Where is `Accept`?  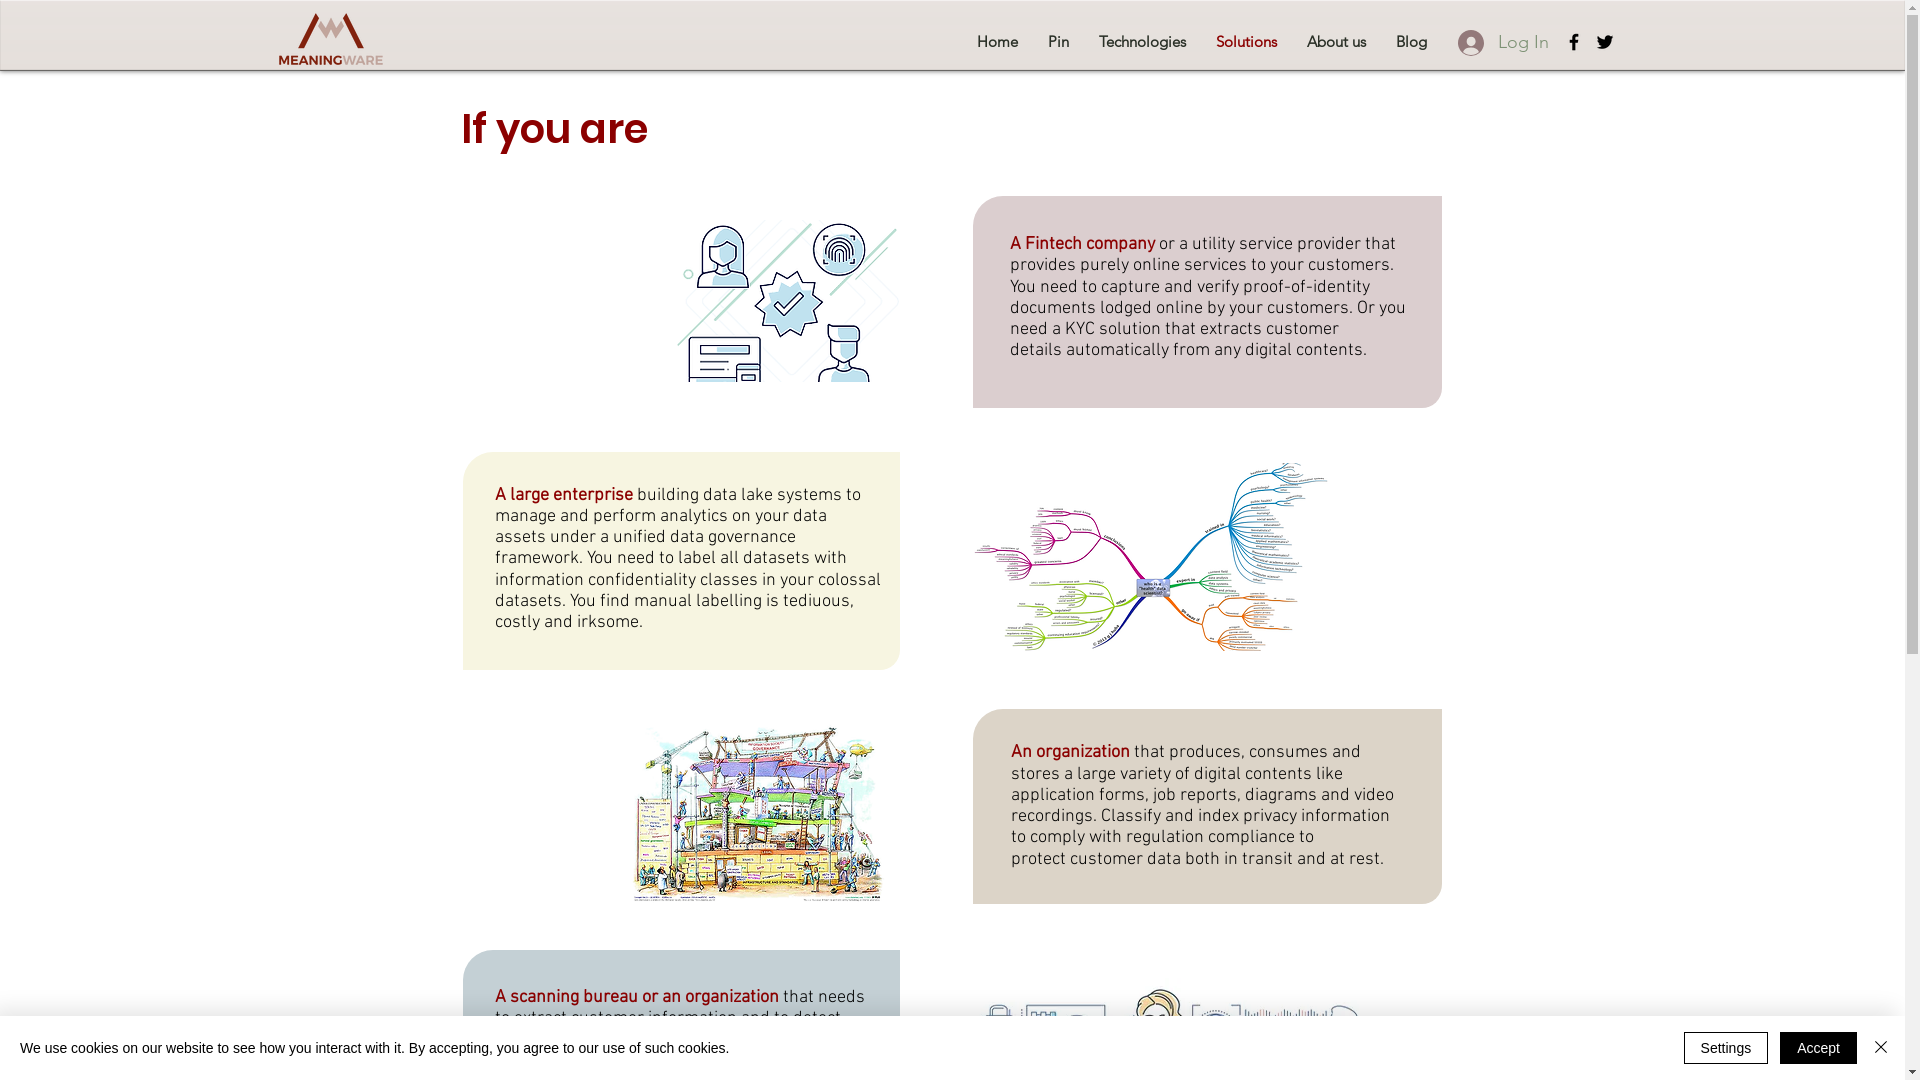 Accept is located at coordinates (1818, 1048).